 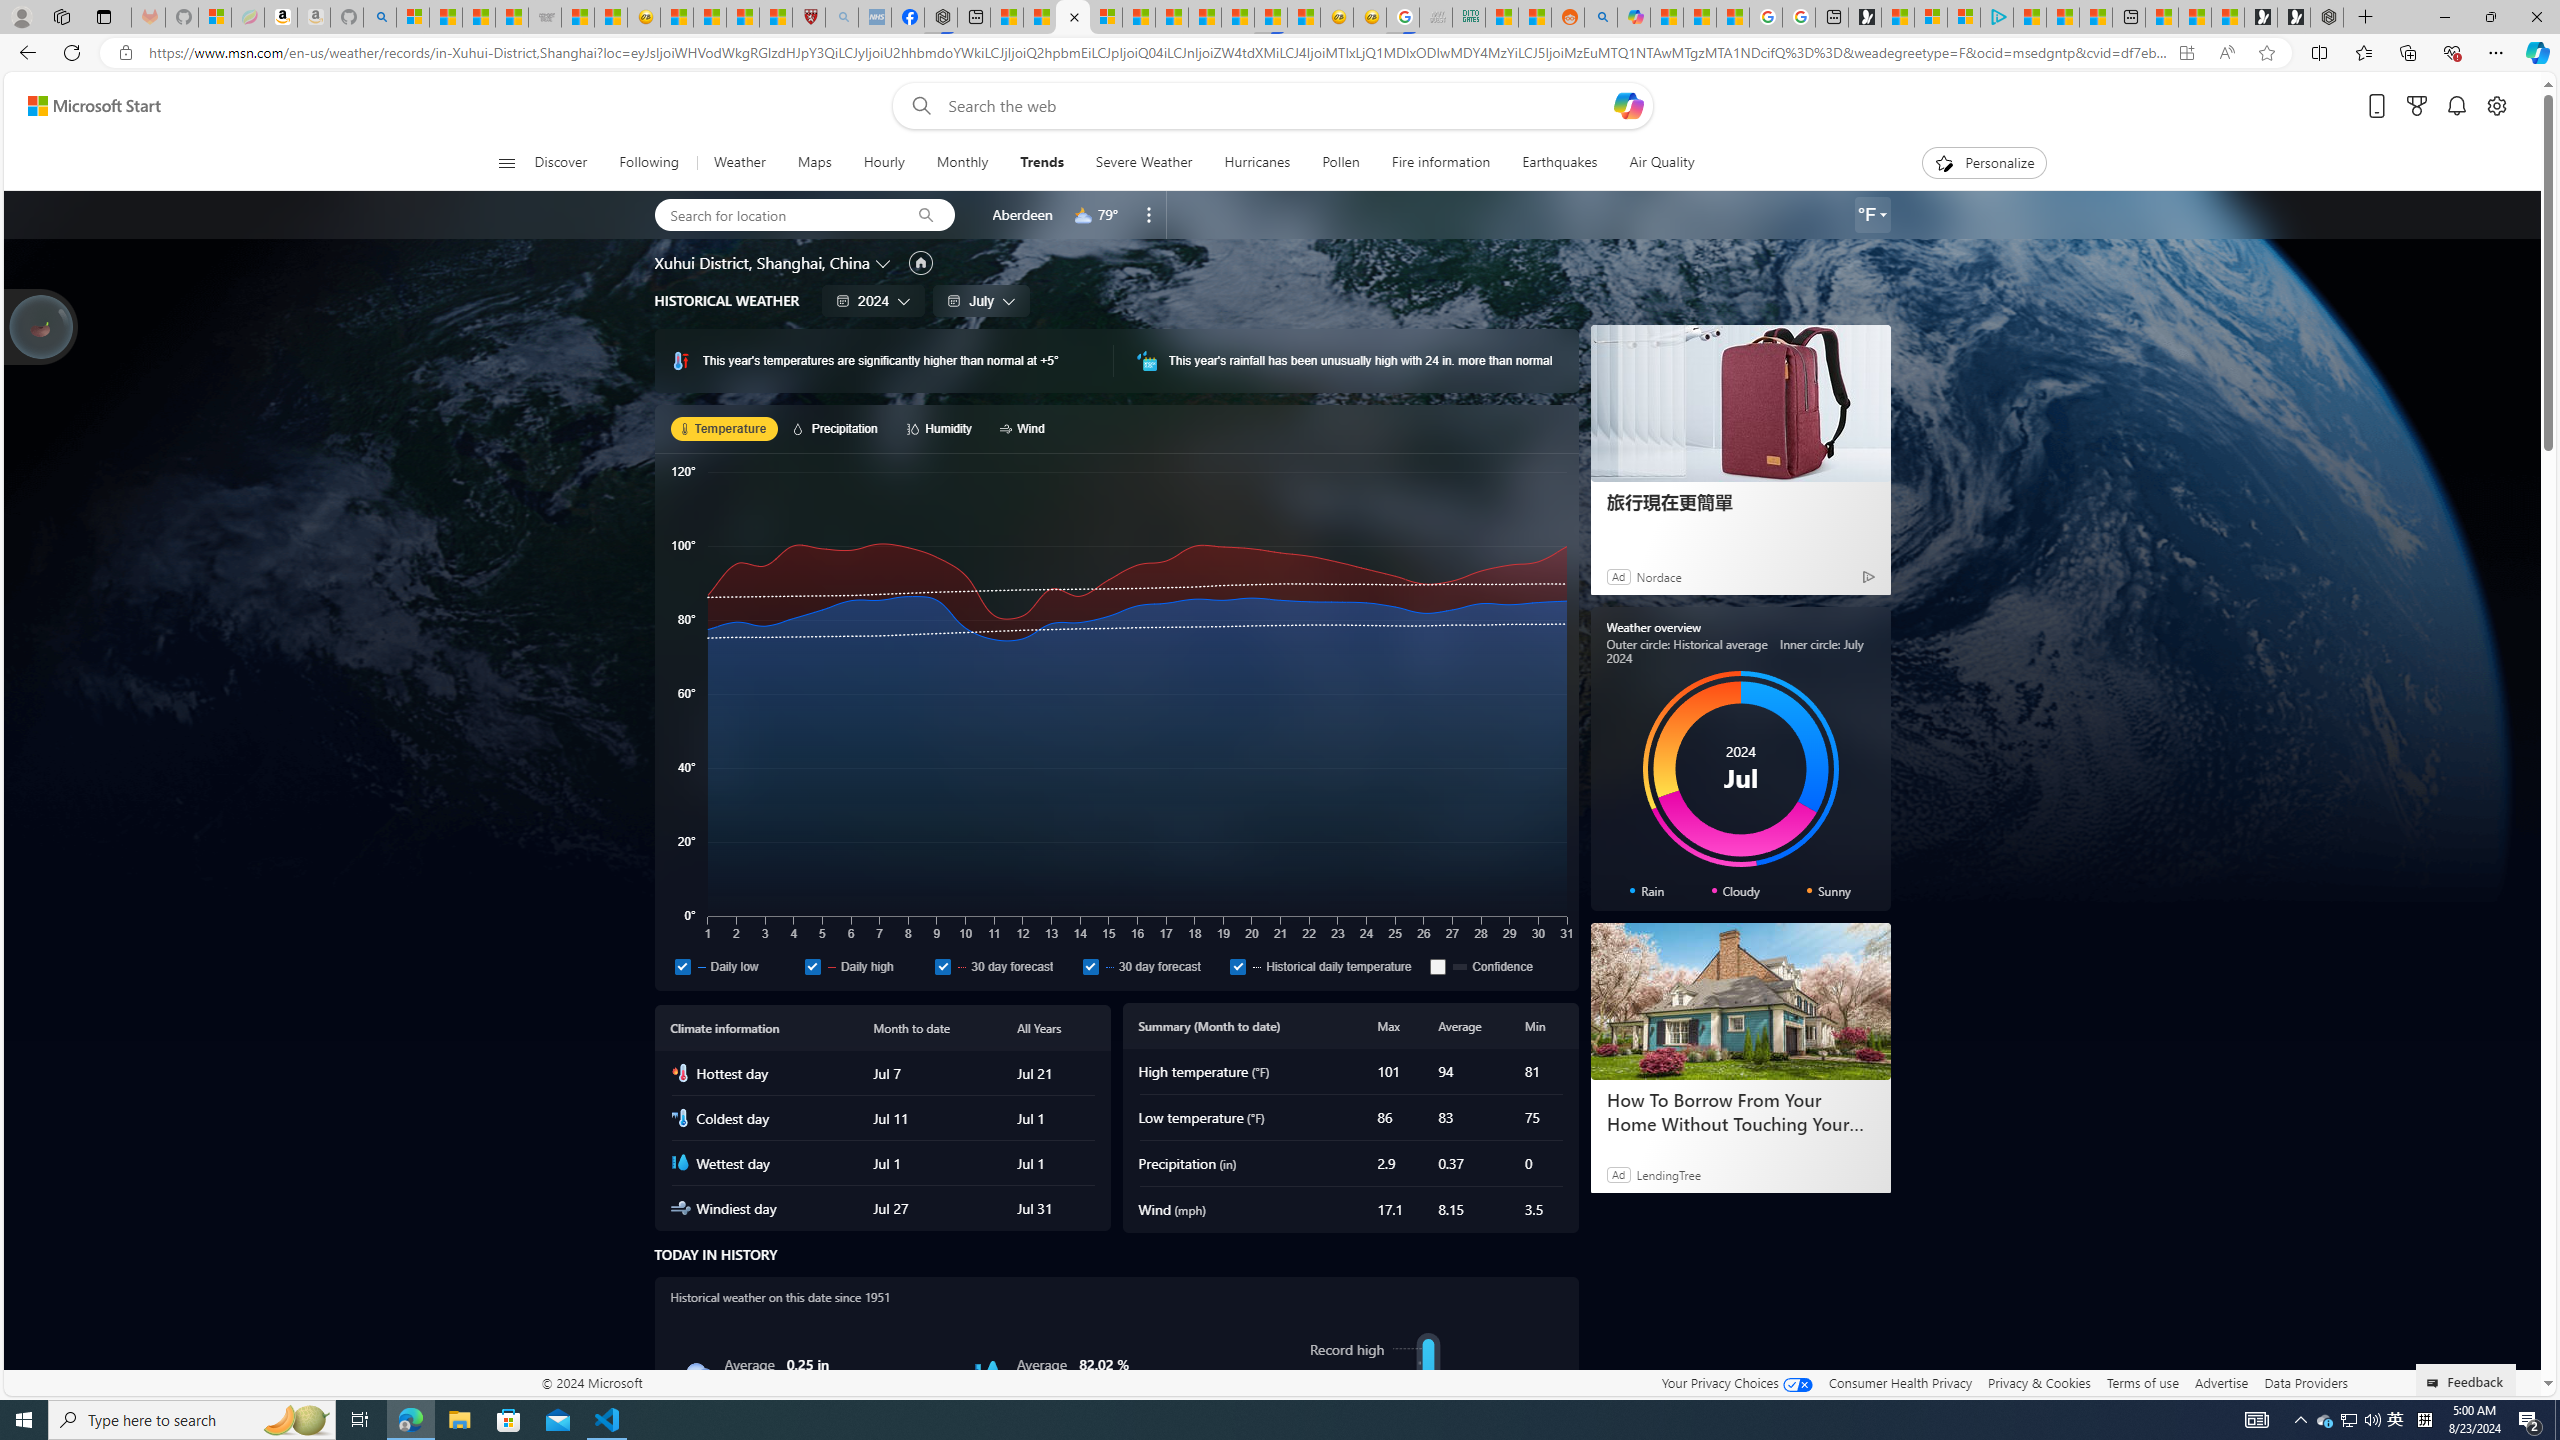 I want to click on Wind, so click(x=1025, y=428).